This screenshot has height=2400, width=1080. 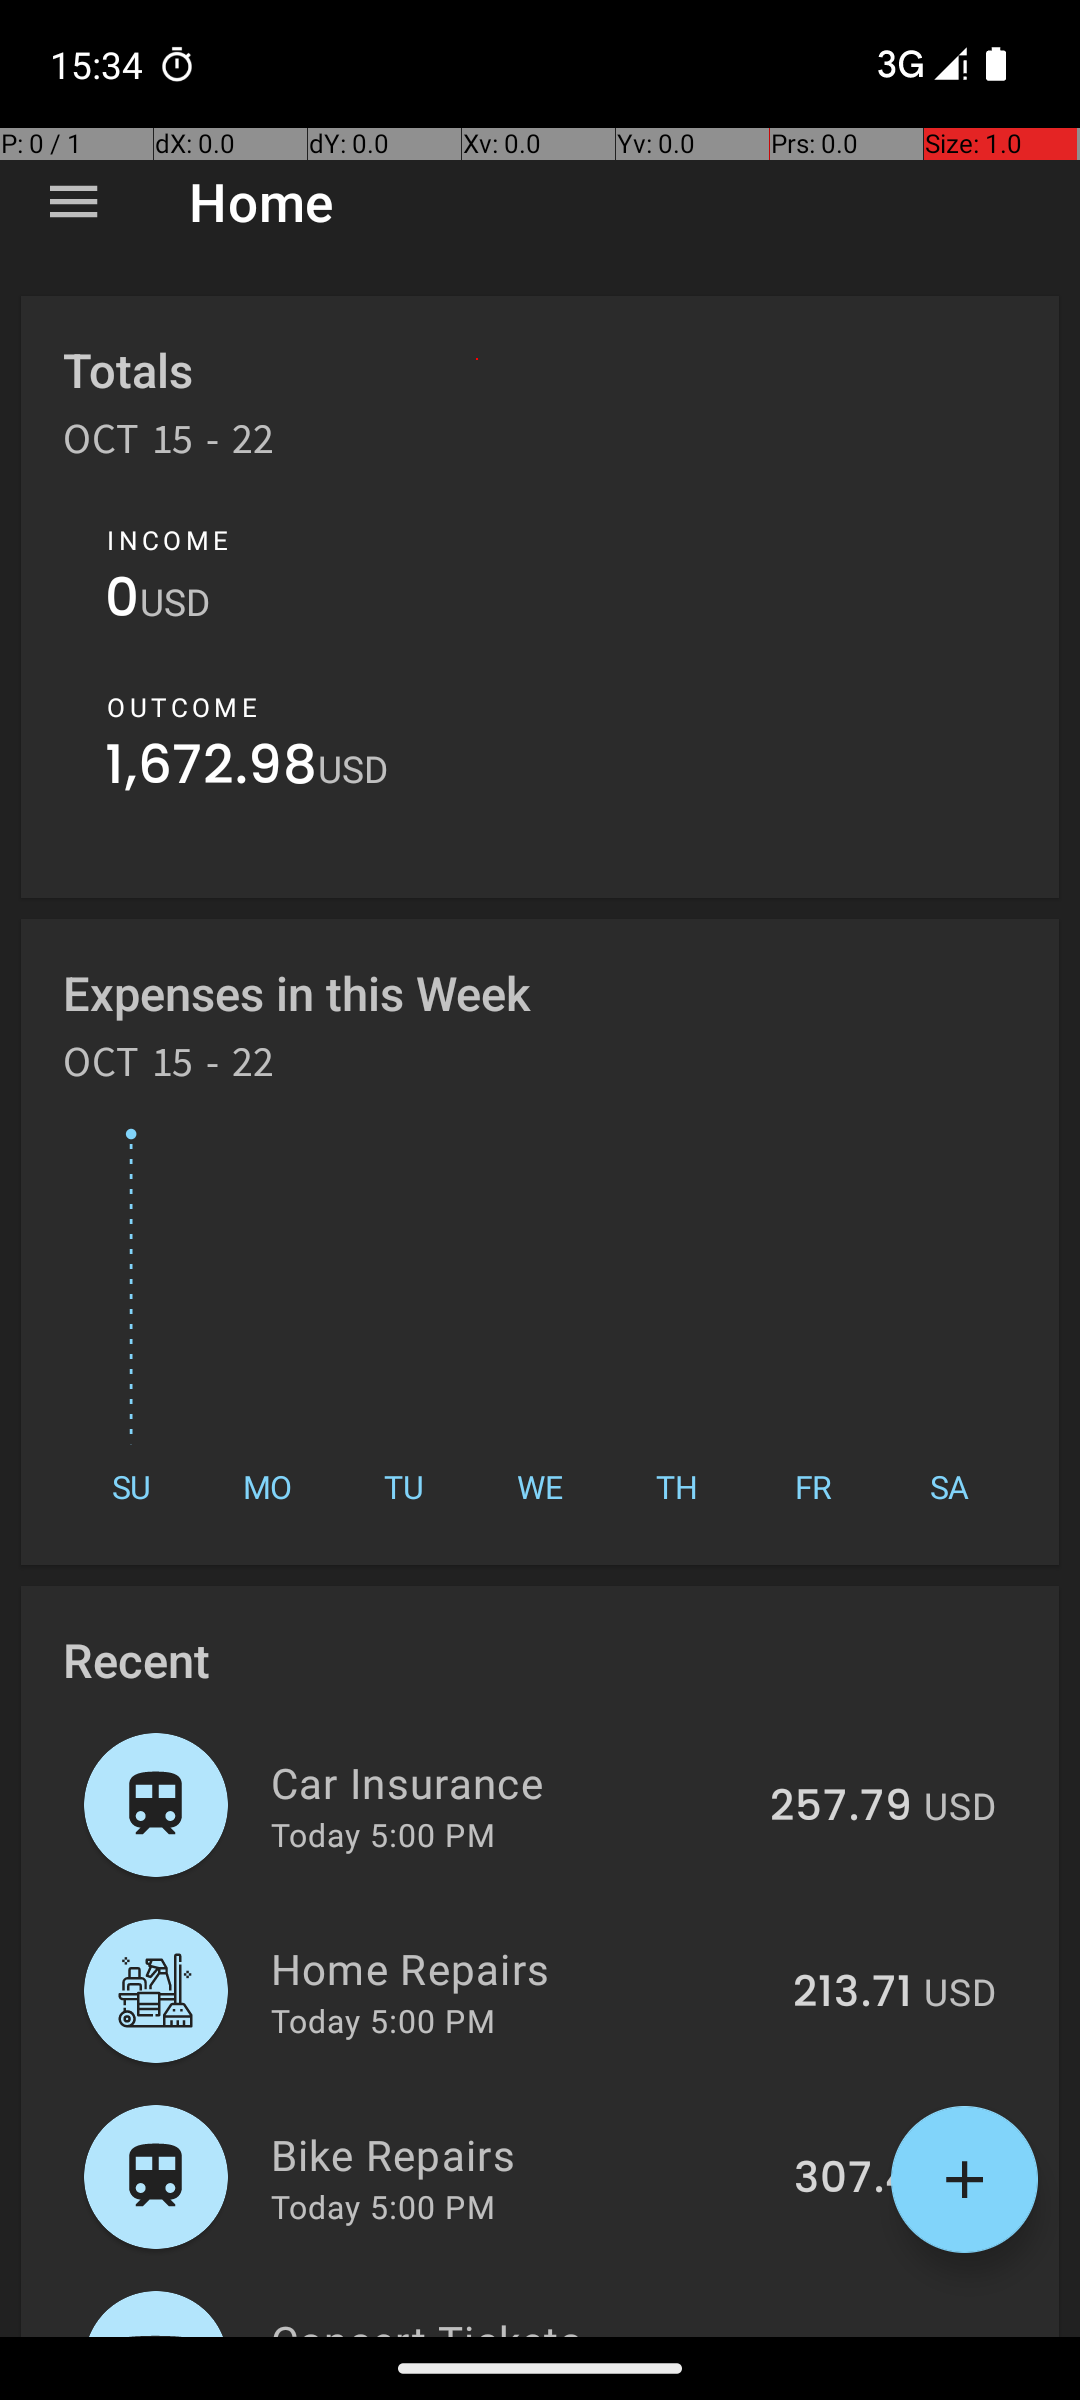 What do you see at coordinates (850, 2334) in the screenshot?
I see `449.8` at bounding box center [850, 2334].